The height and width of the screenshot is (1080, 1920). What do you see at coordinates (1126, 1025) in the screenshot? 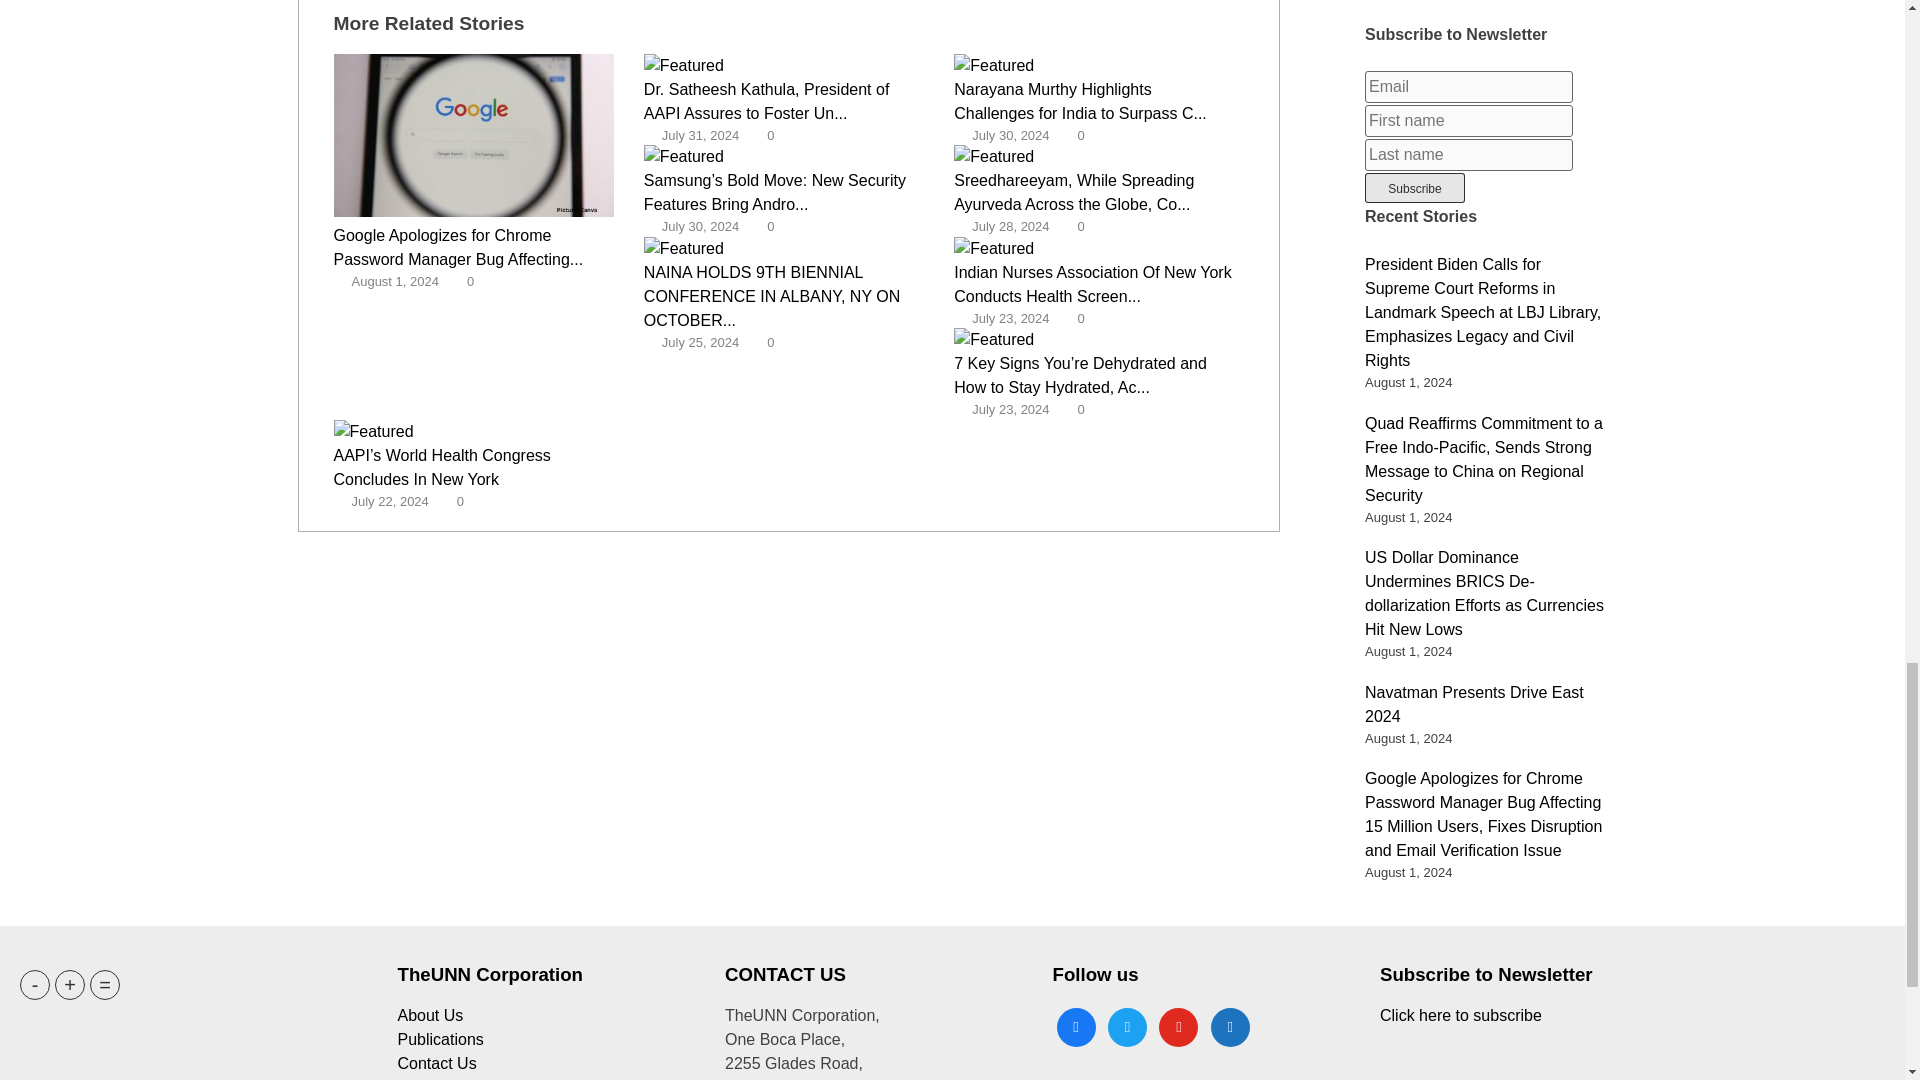
I see `Twitter` at bounding box center [1126, 1025].